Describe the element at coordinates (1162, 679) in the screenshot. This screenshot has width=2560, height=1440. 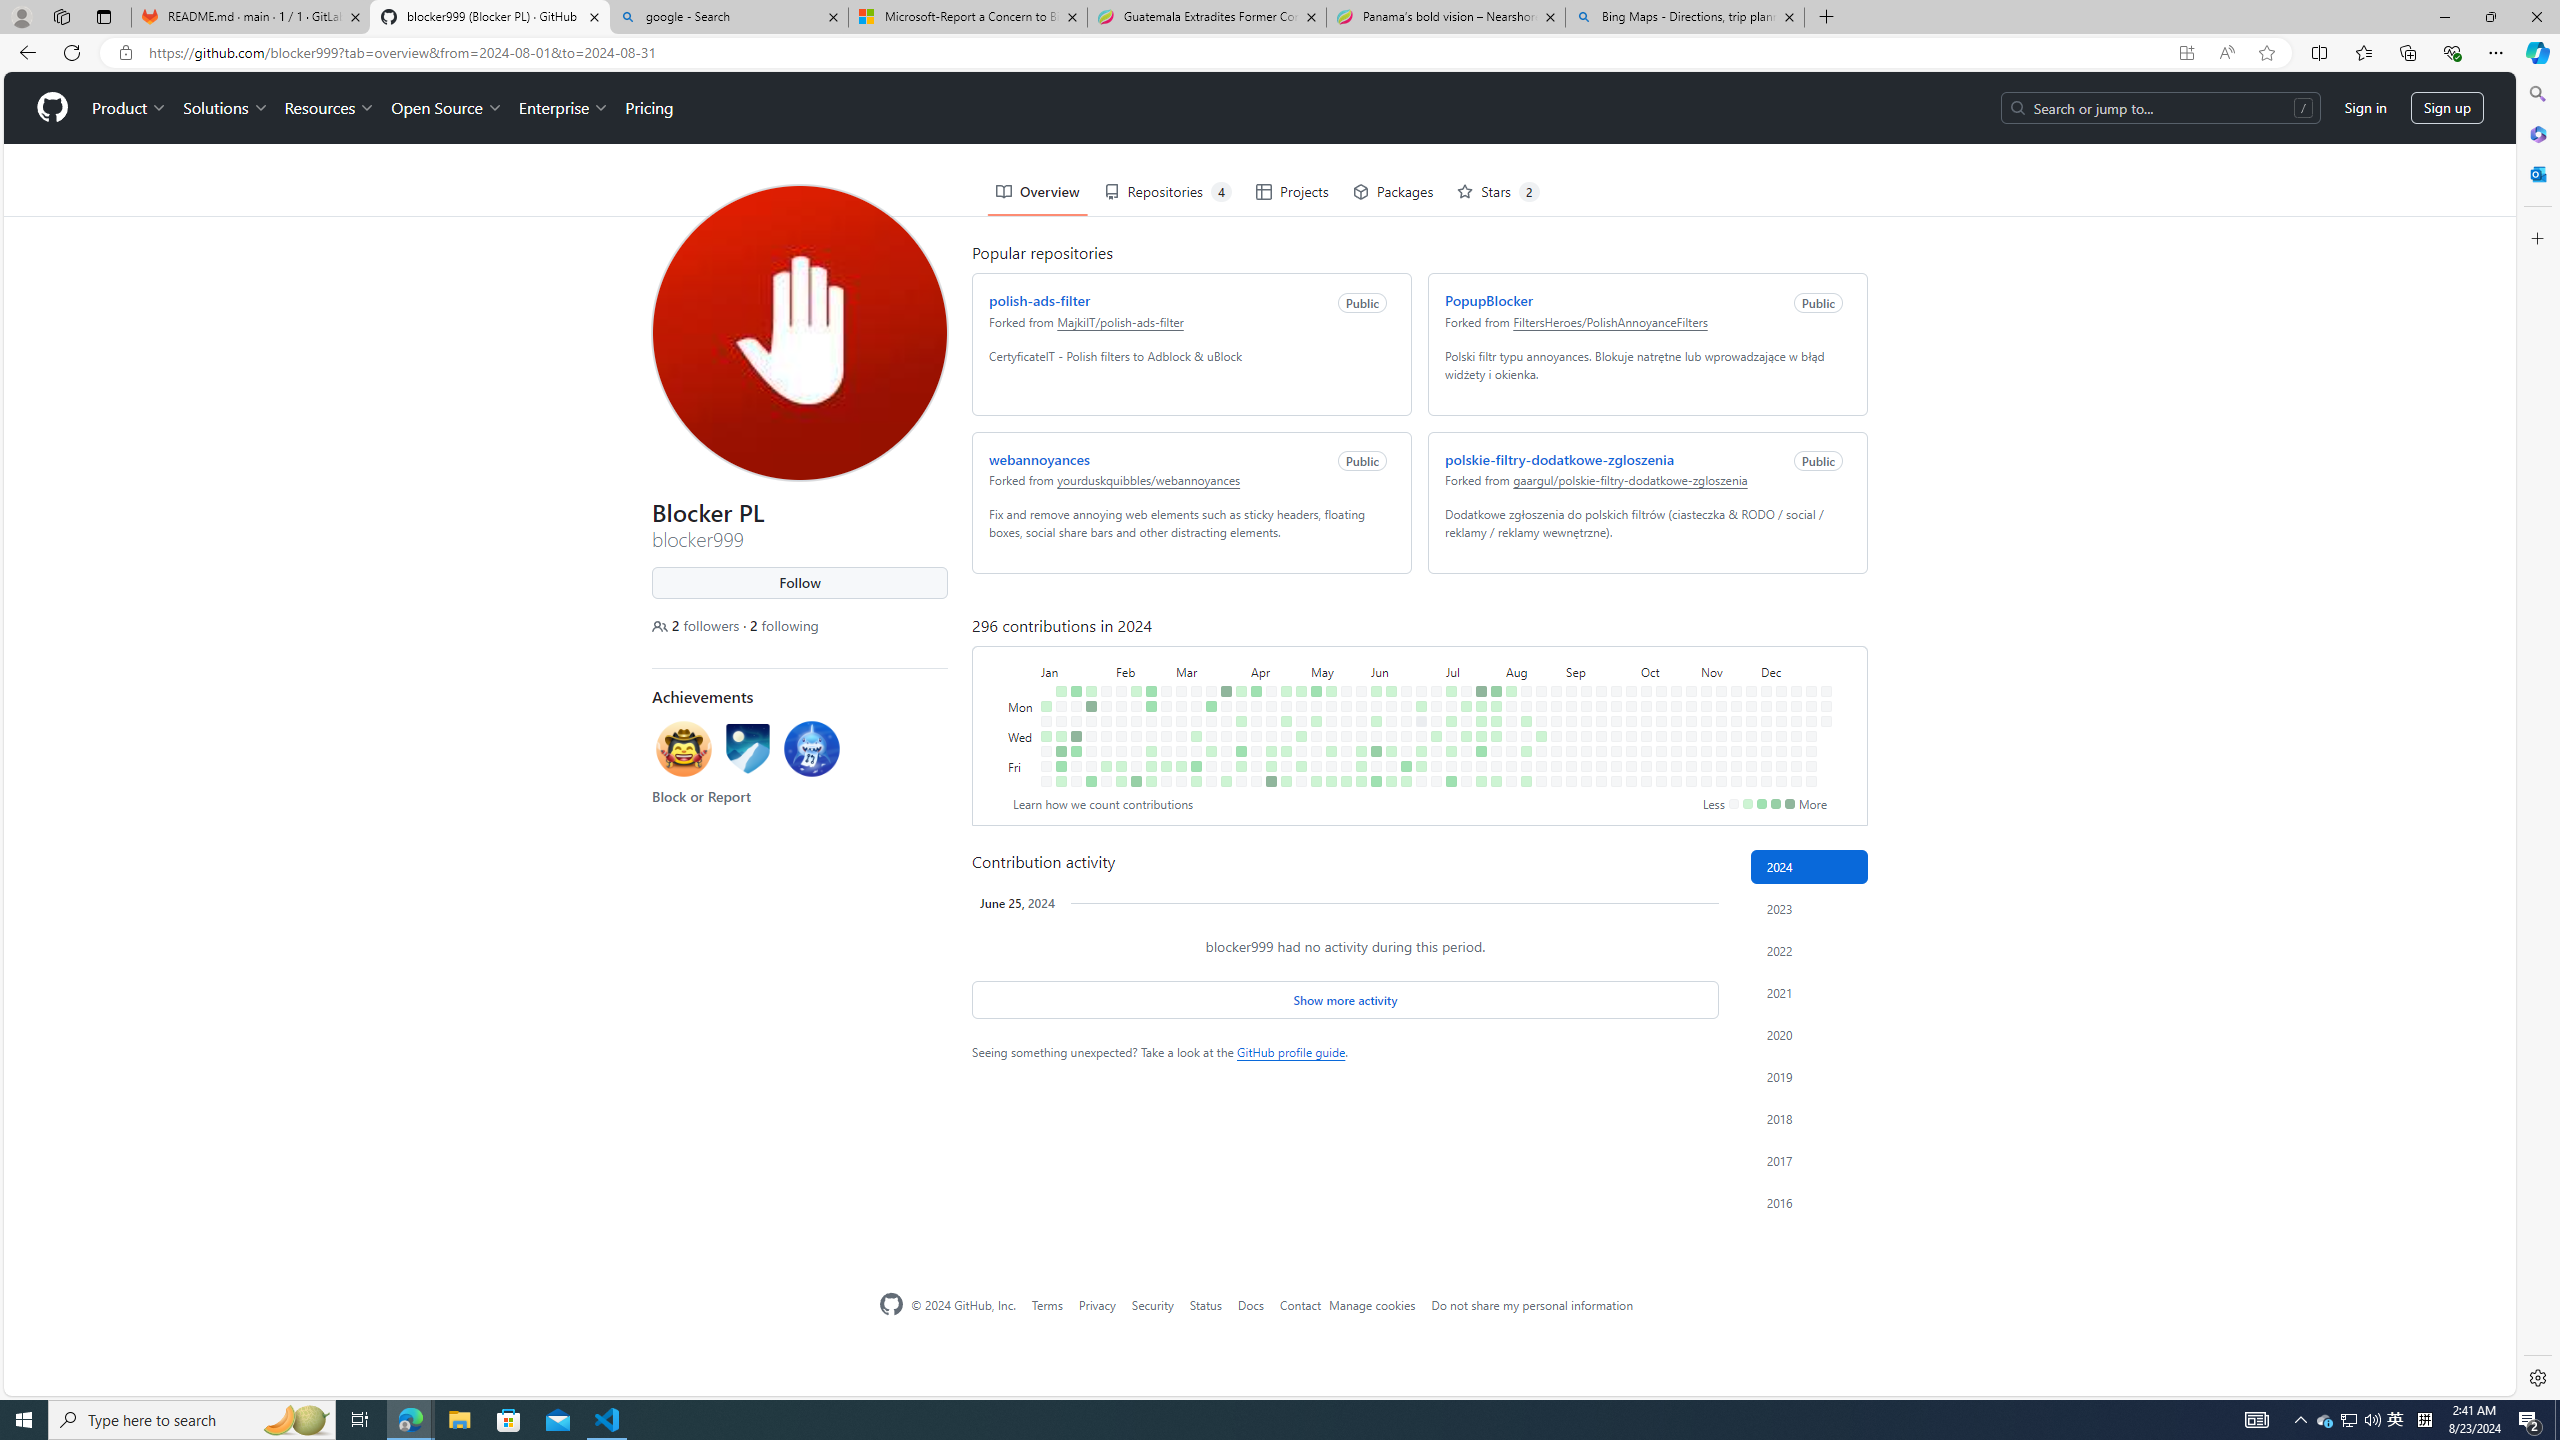
I see `No contributions on February 29th.` at that location.